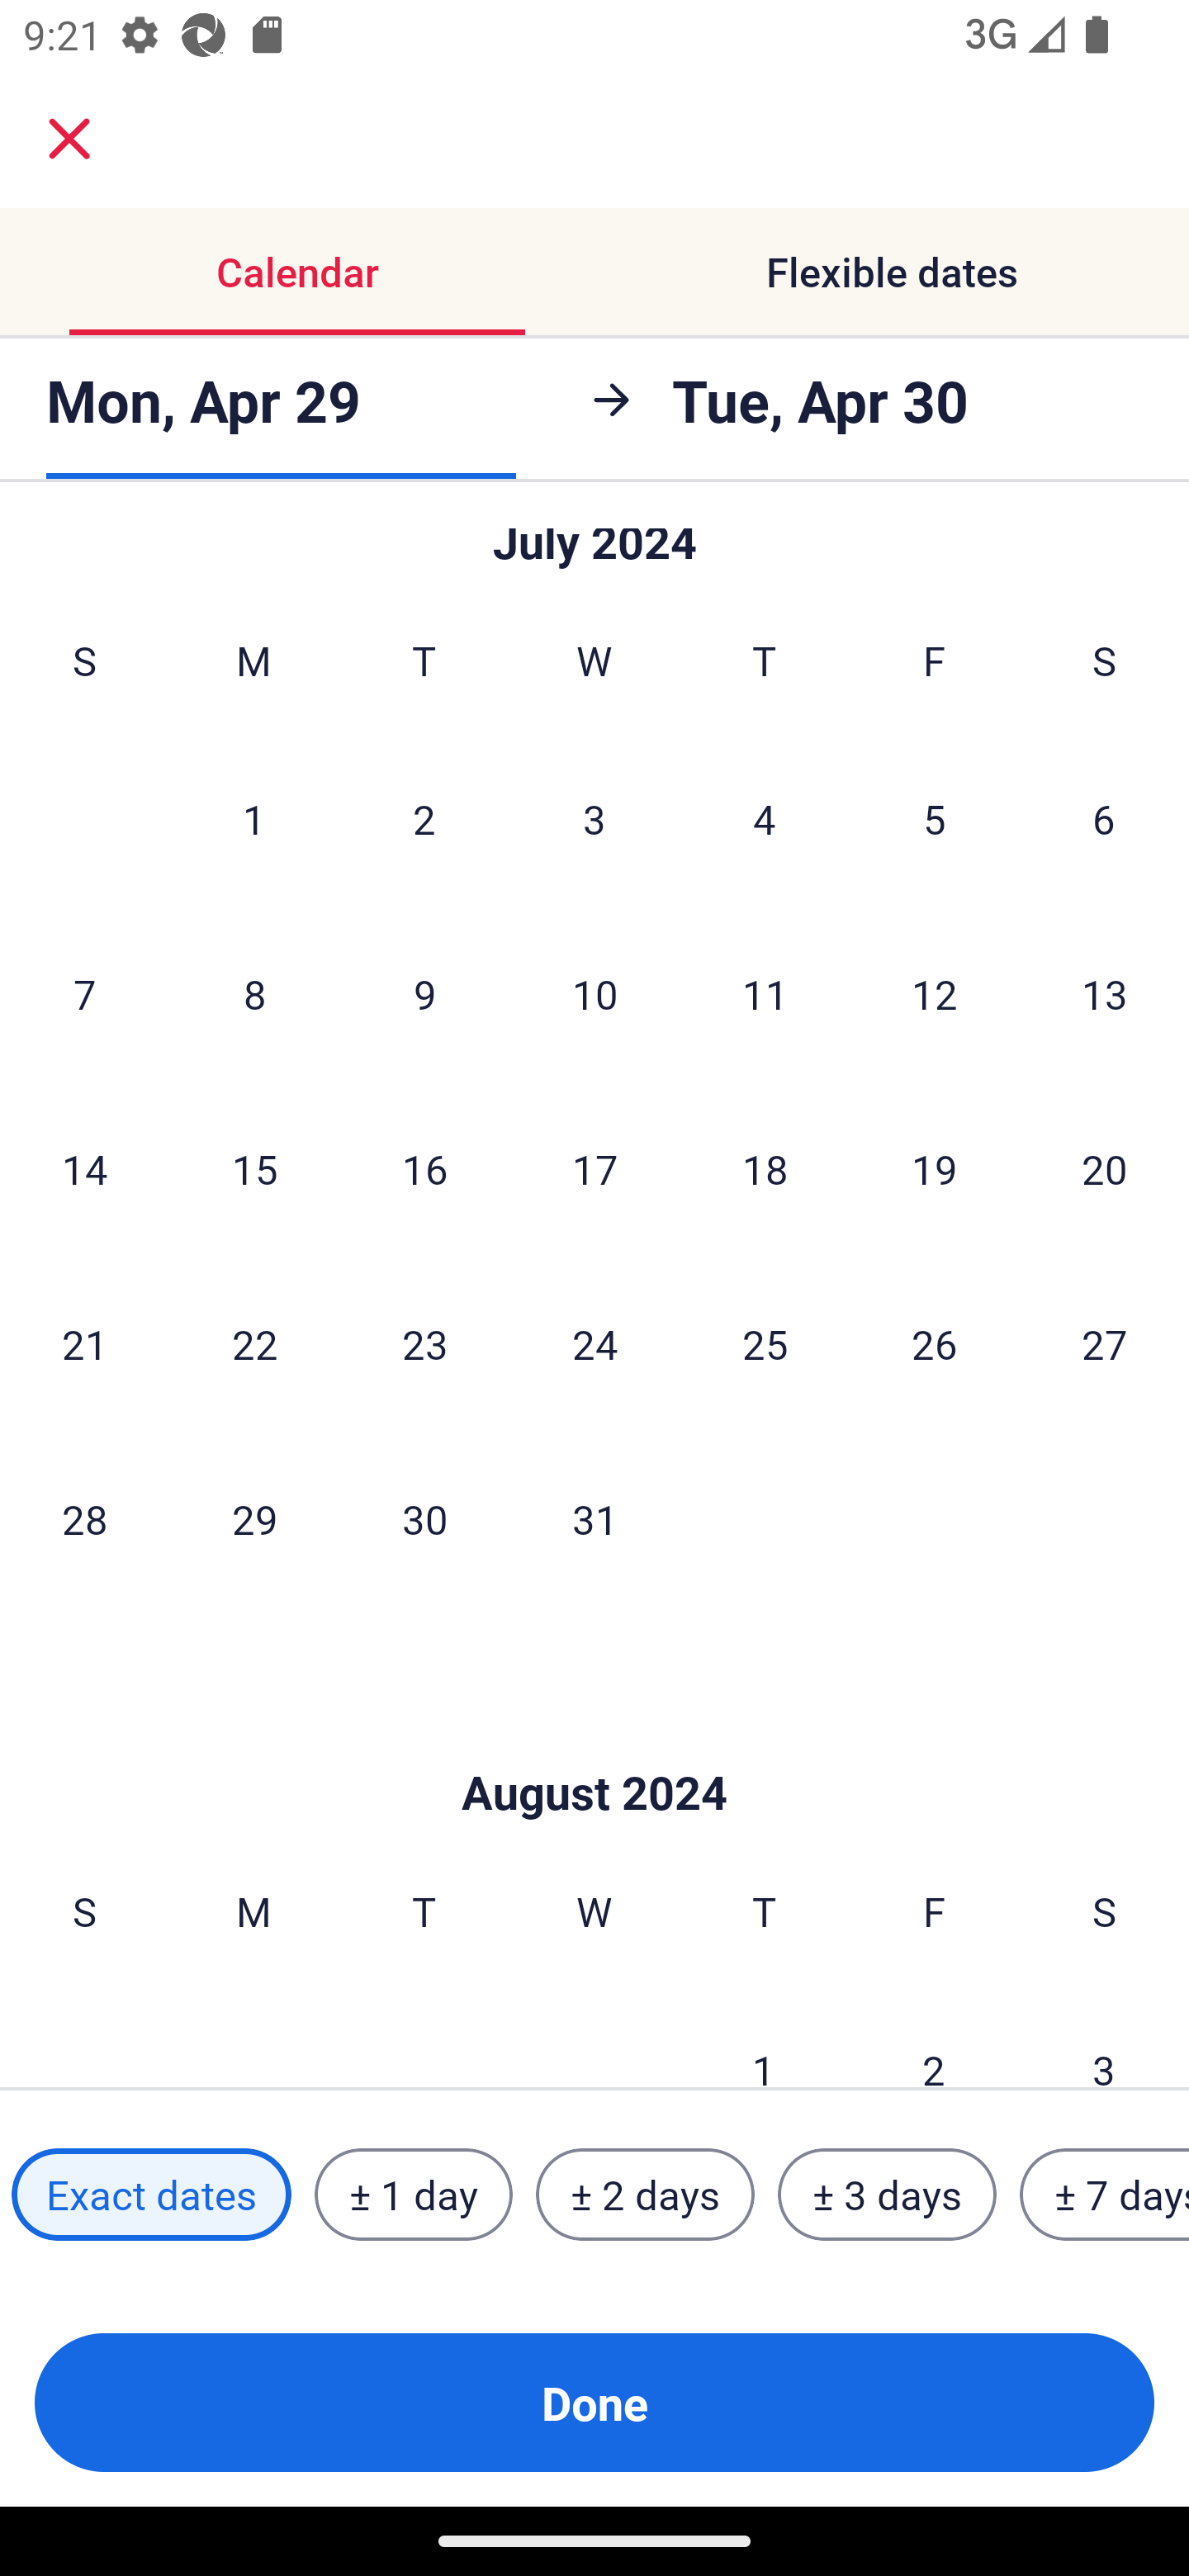 Image resolution: width=1189 pixels, height=2576 pixels. I want to click on 2 Tuesday, July 2, 2024, so click(424, 819).